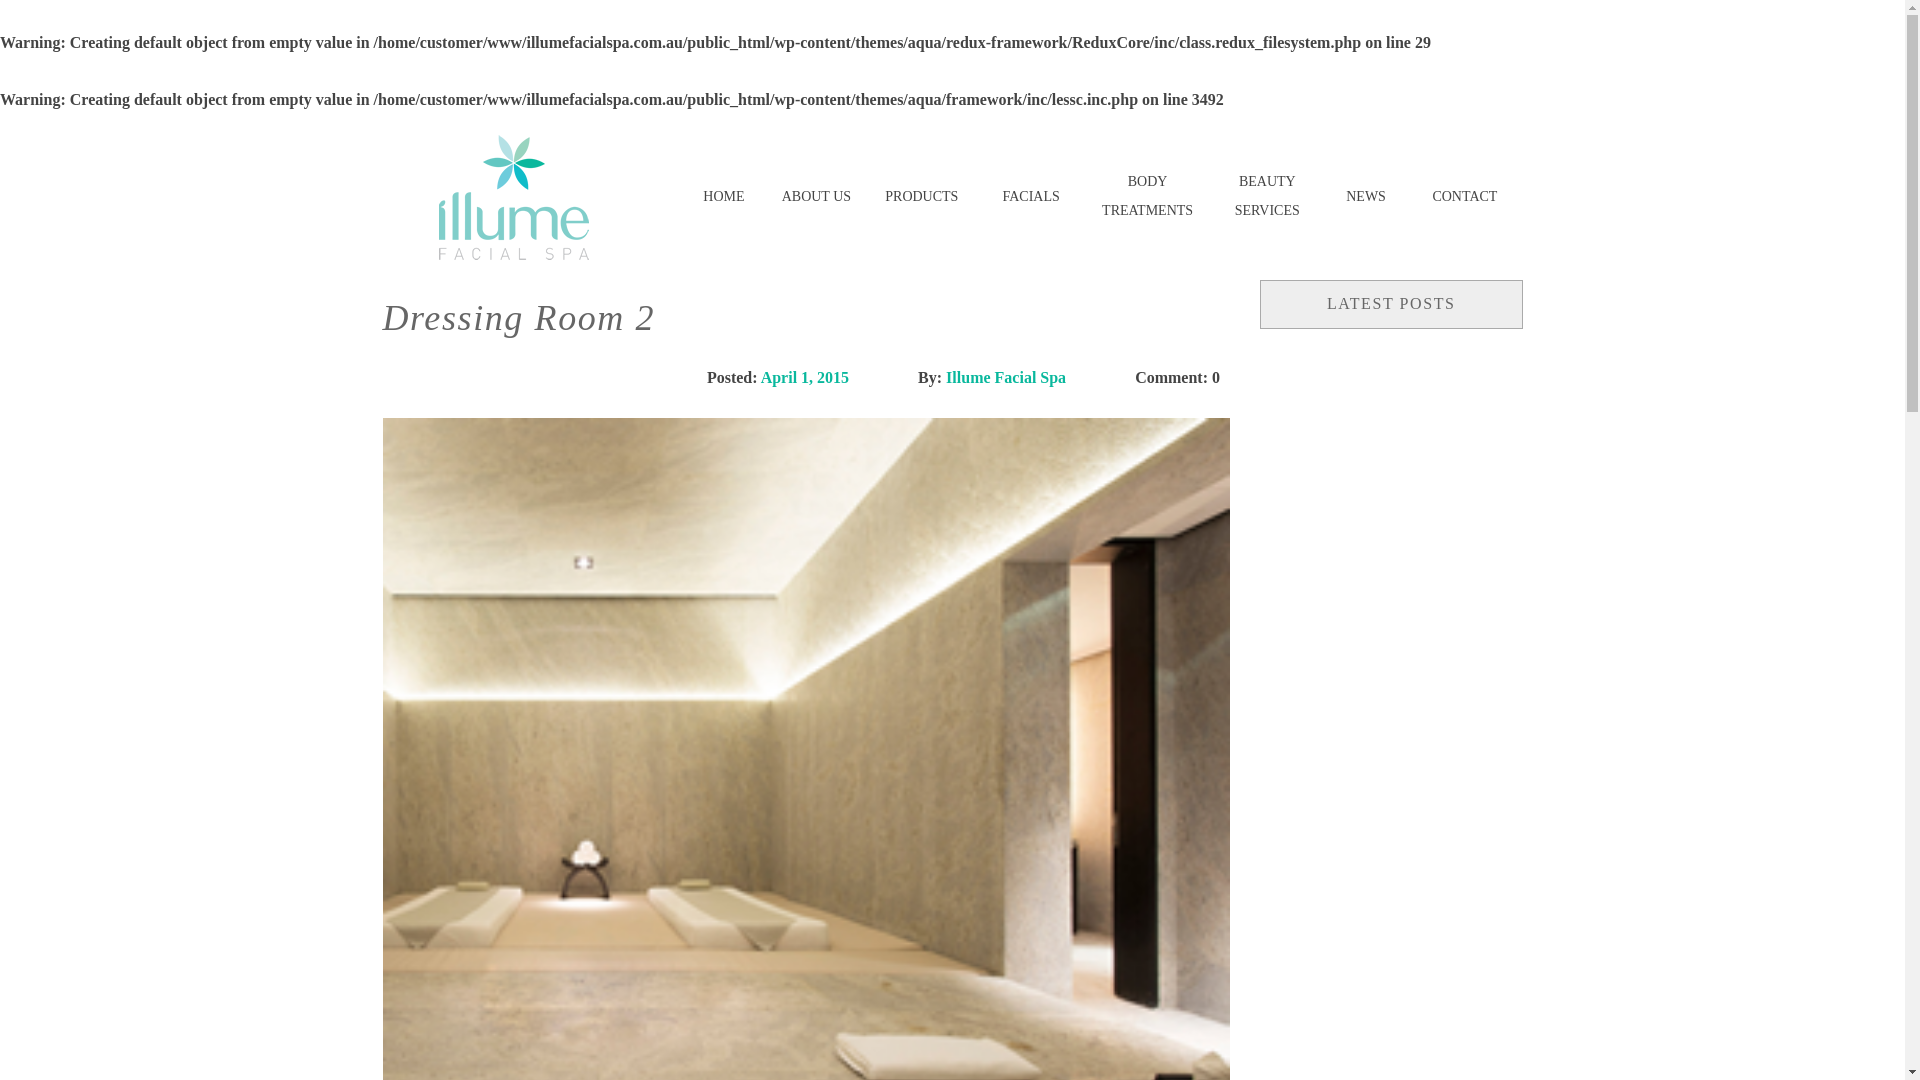  I want to click on CONTACT, so click(1464, 198).